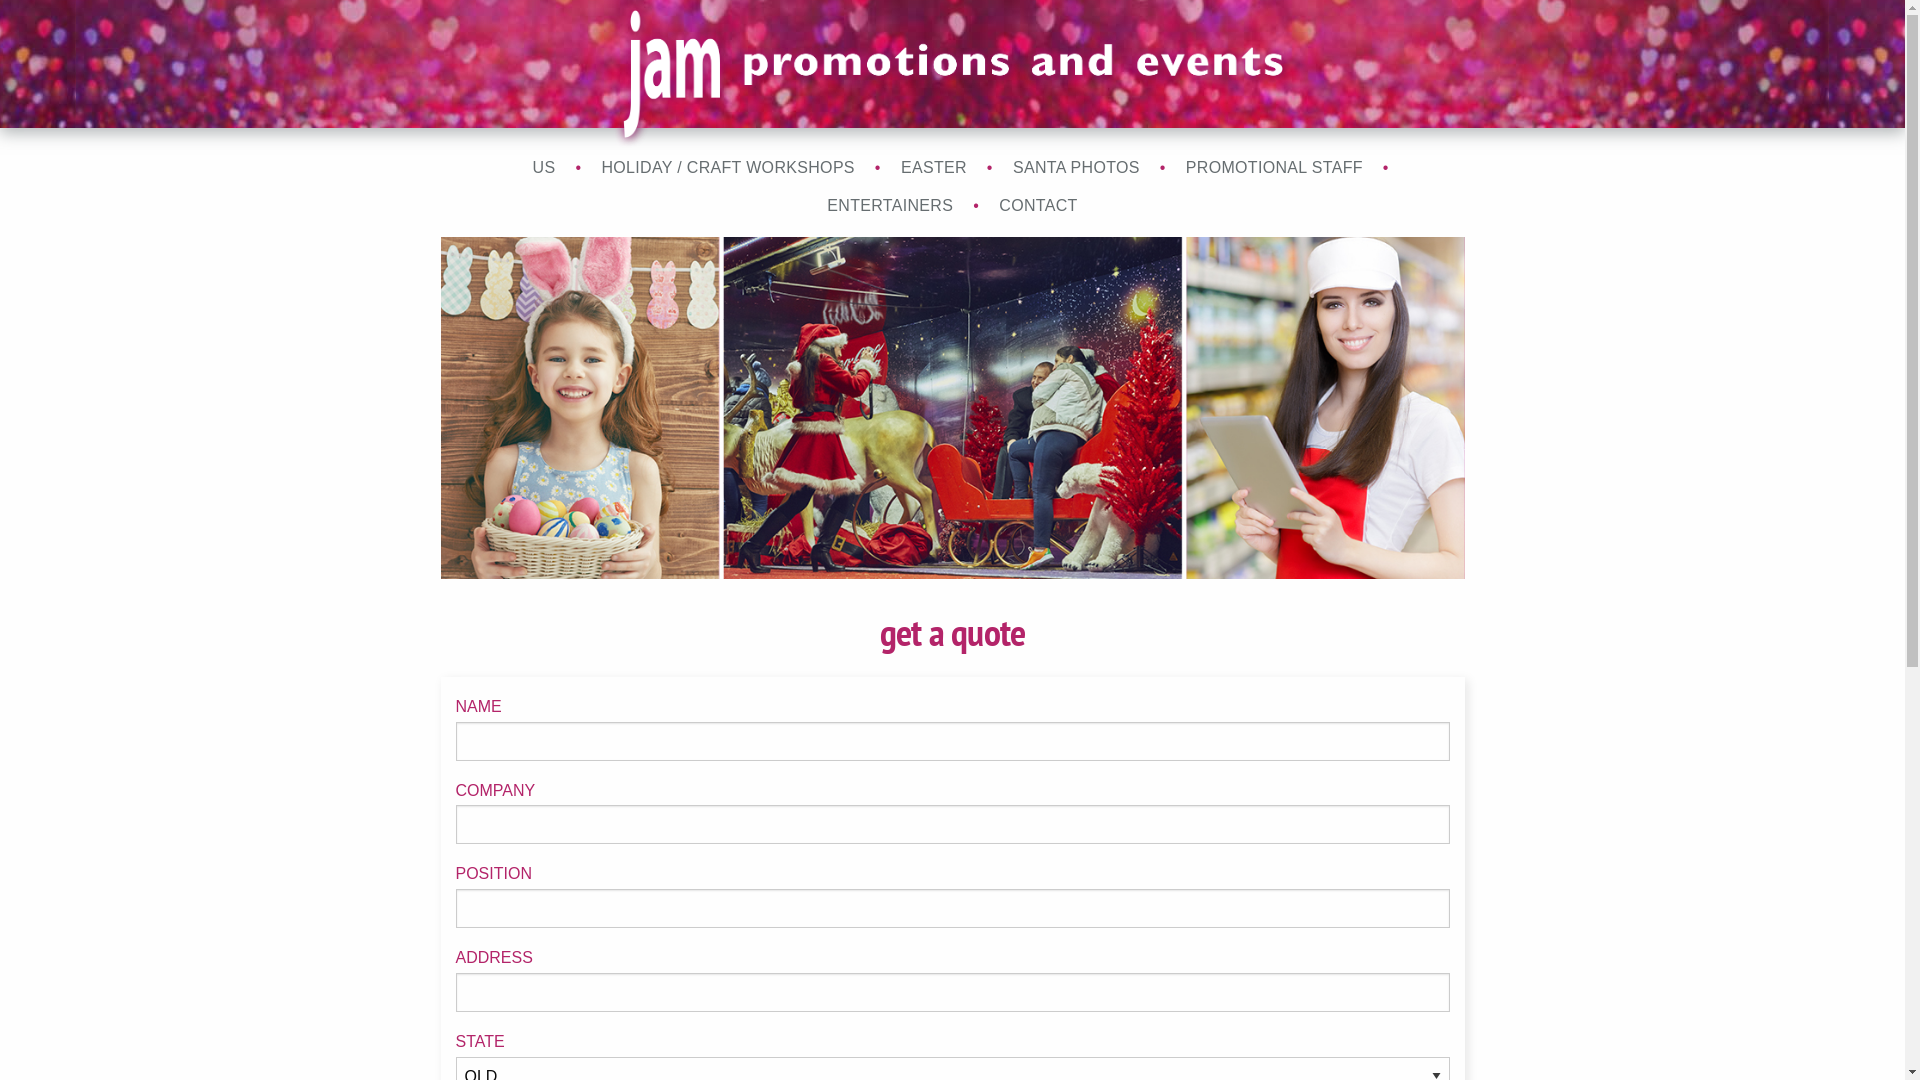 Image resolution: width=1920 pixels, height=1080 pixels. What do you see at coordinates (934, 167) in the screenshot?
I see `EASTER` at bounding box center [934, 167].